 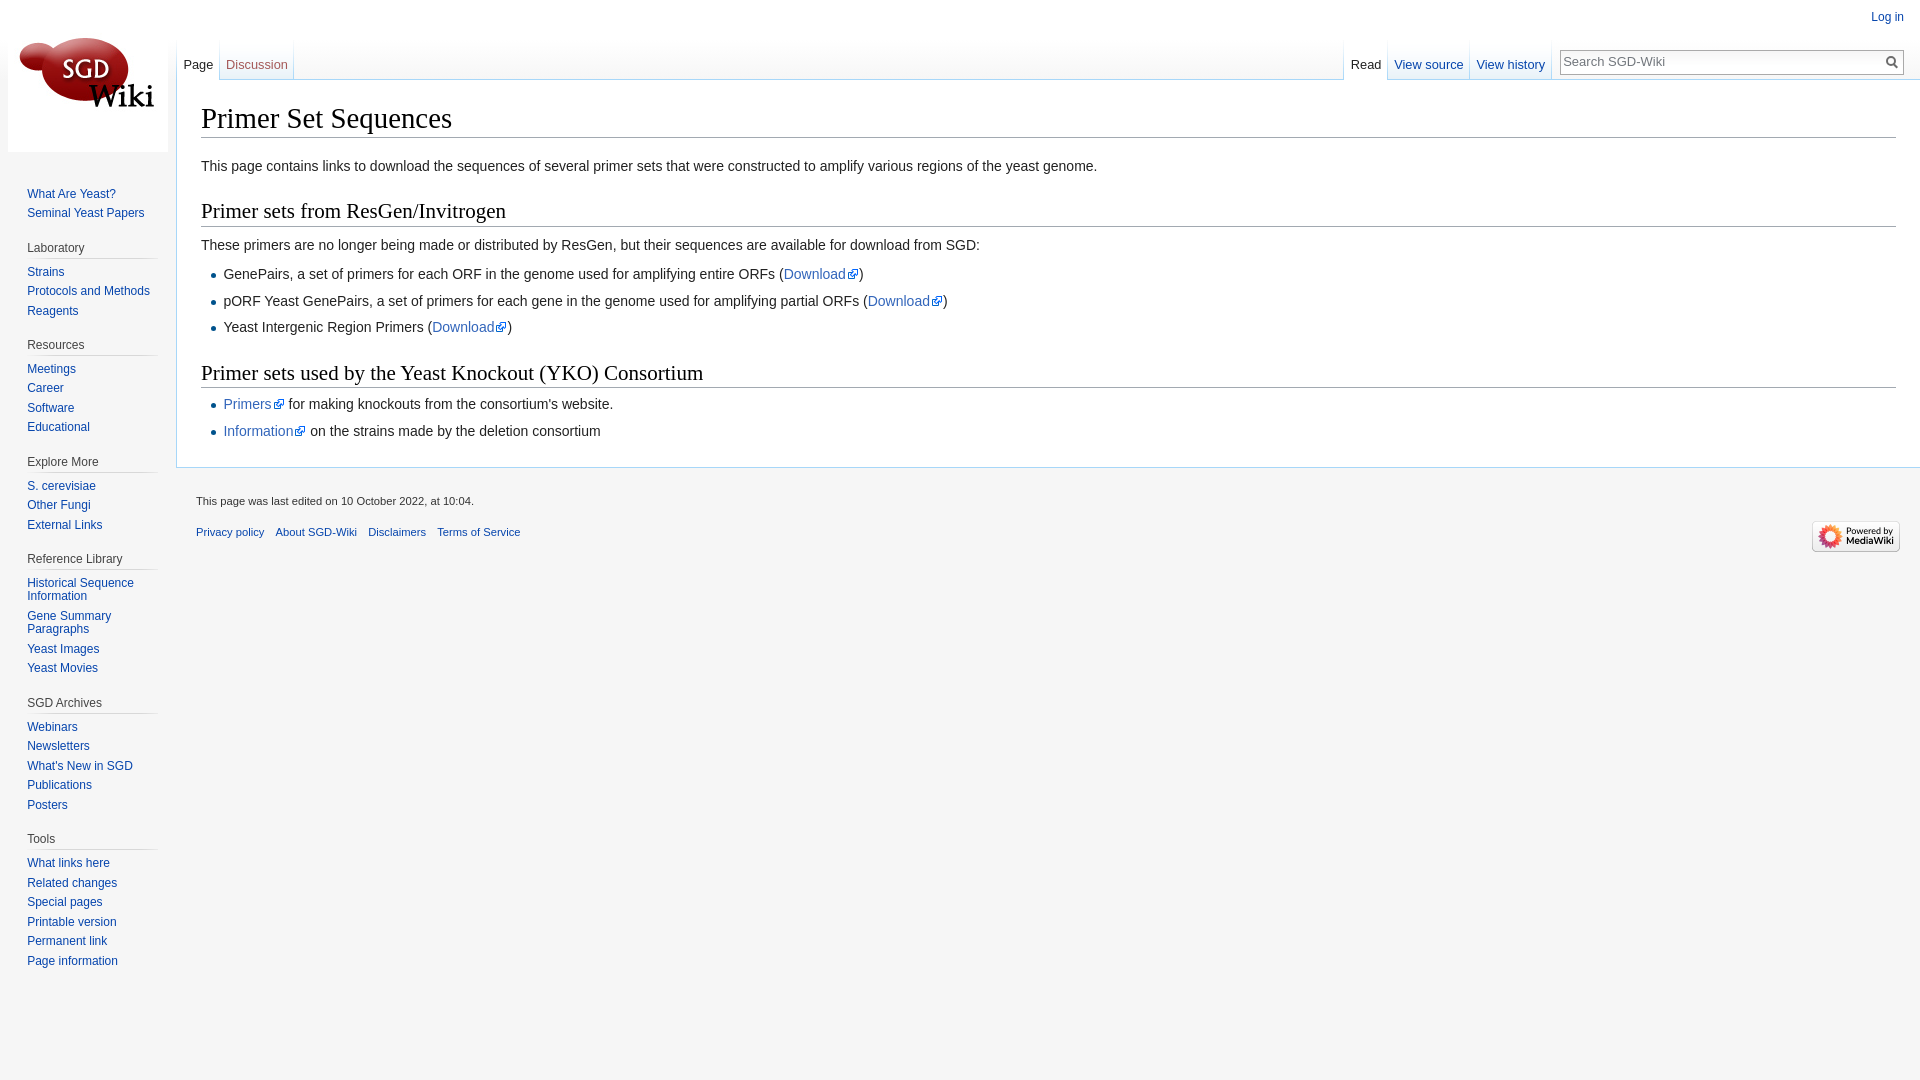 I want to click on Page, so click(x=198, y=59).